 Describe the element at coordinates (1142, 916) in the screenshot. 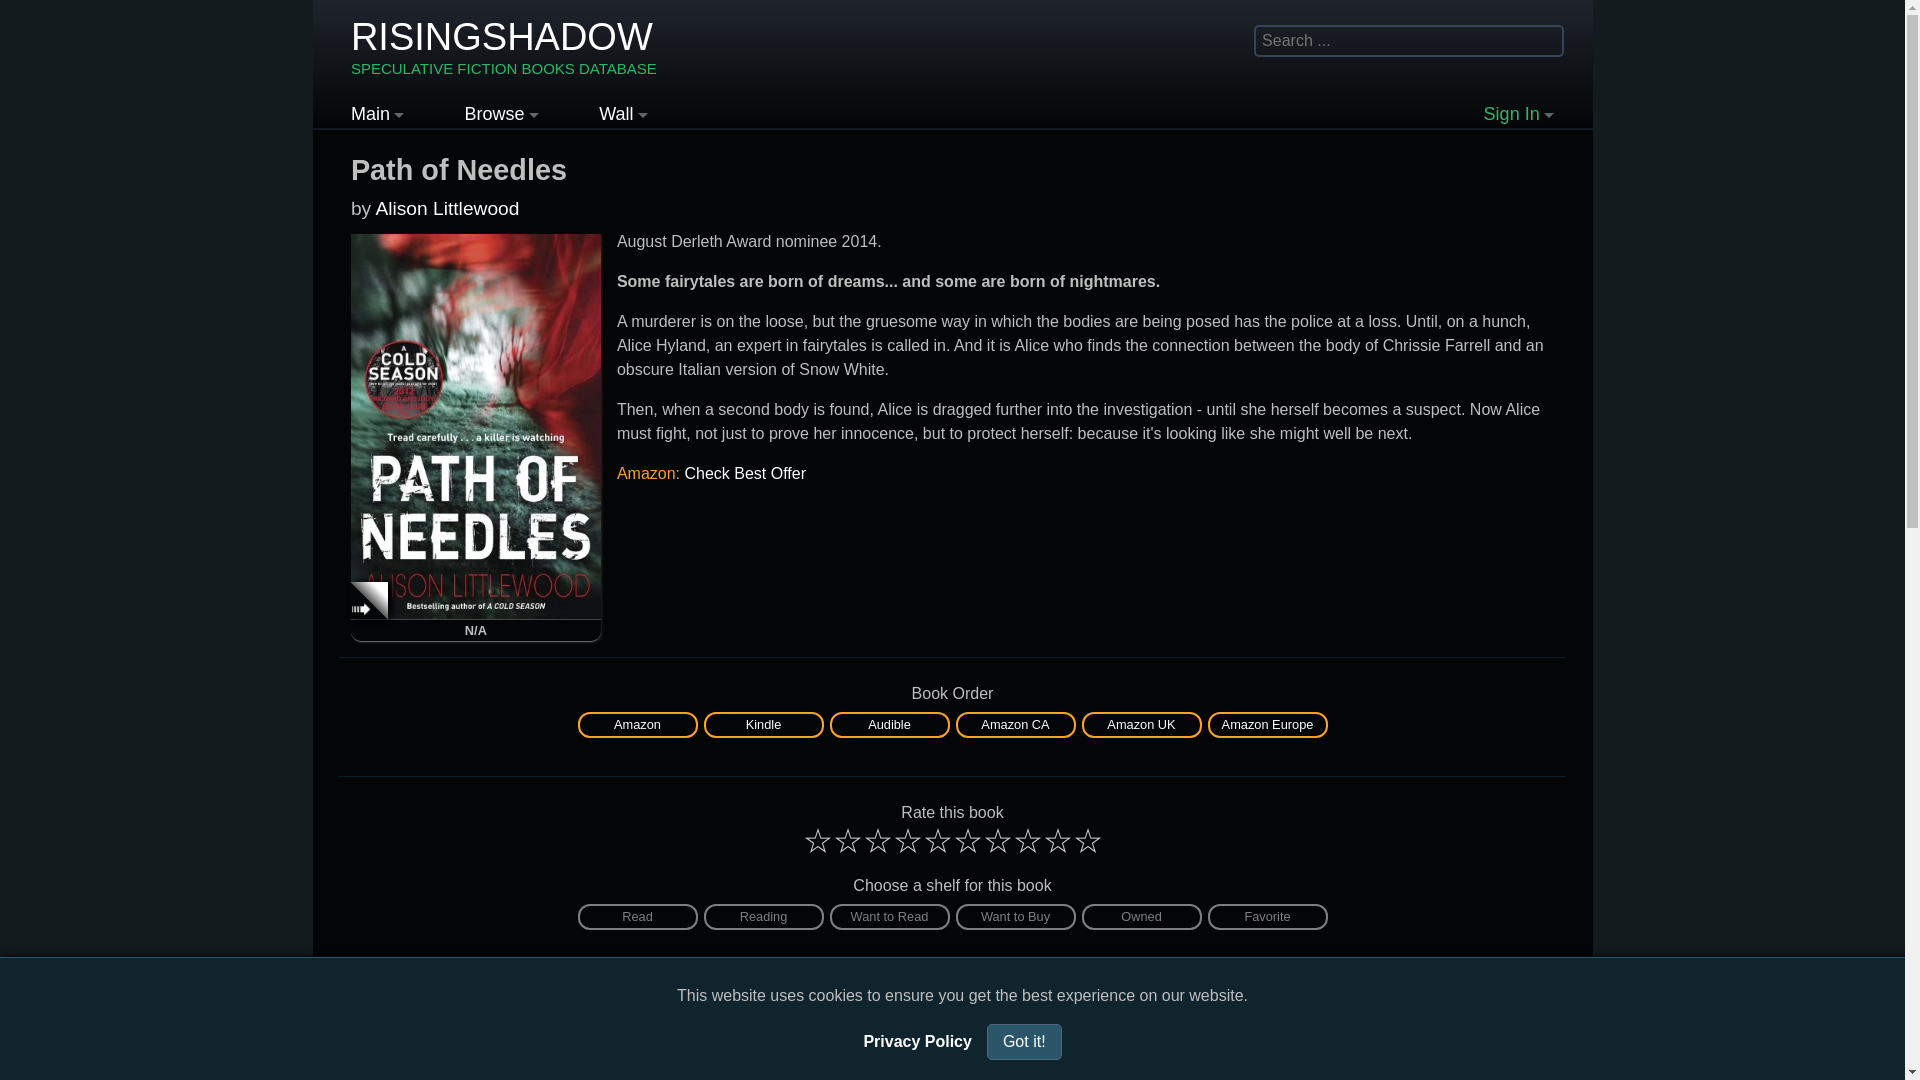

I see `Amazon` at that location.